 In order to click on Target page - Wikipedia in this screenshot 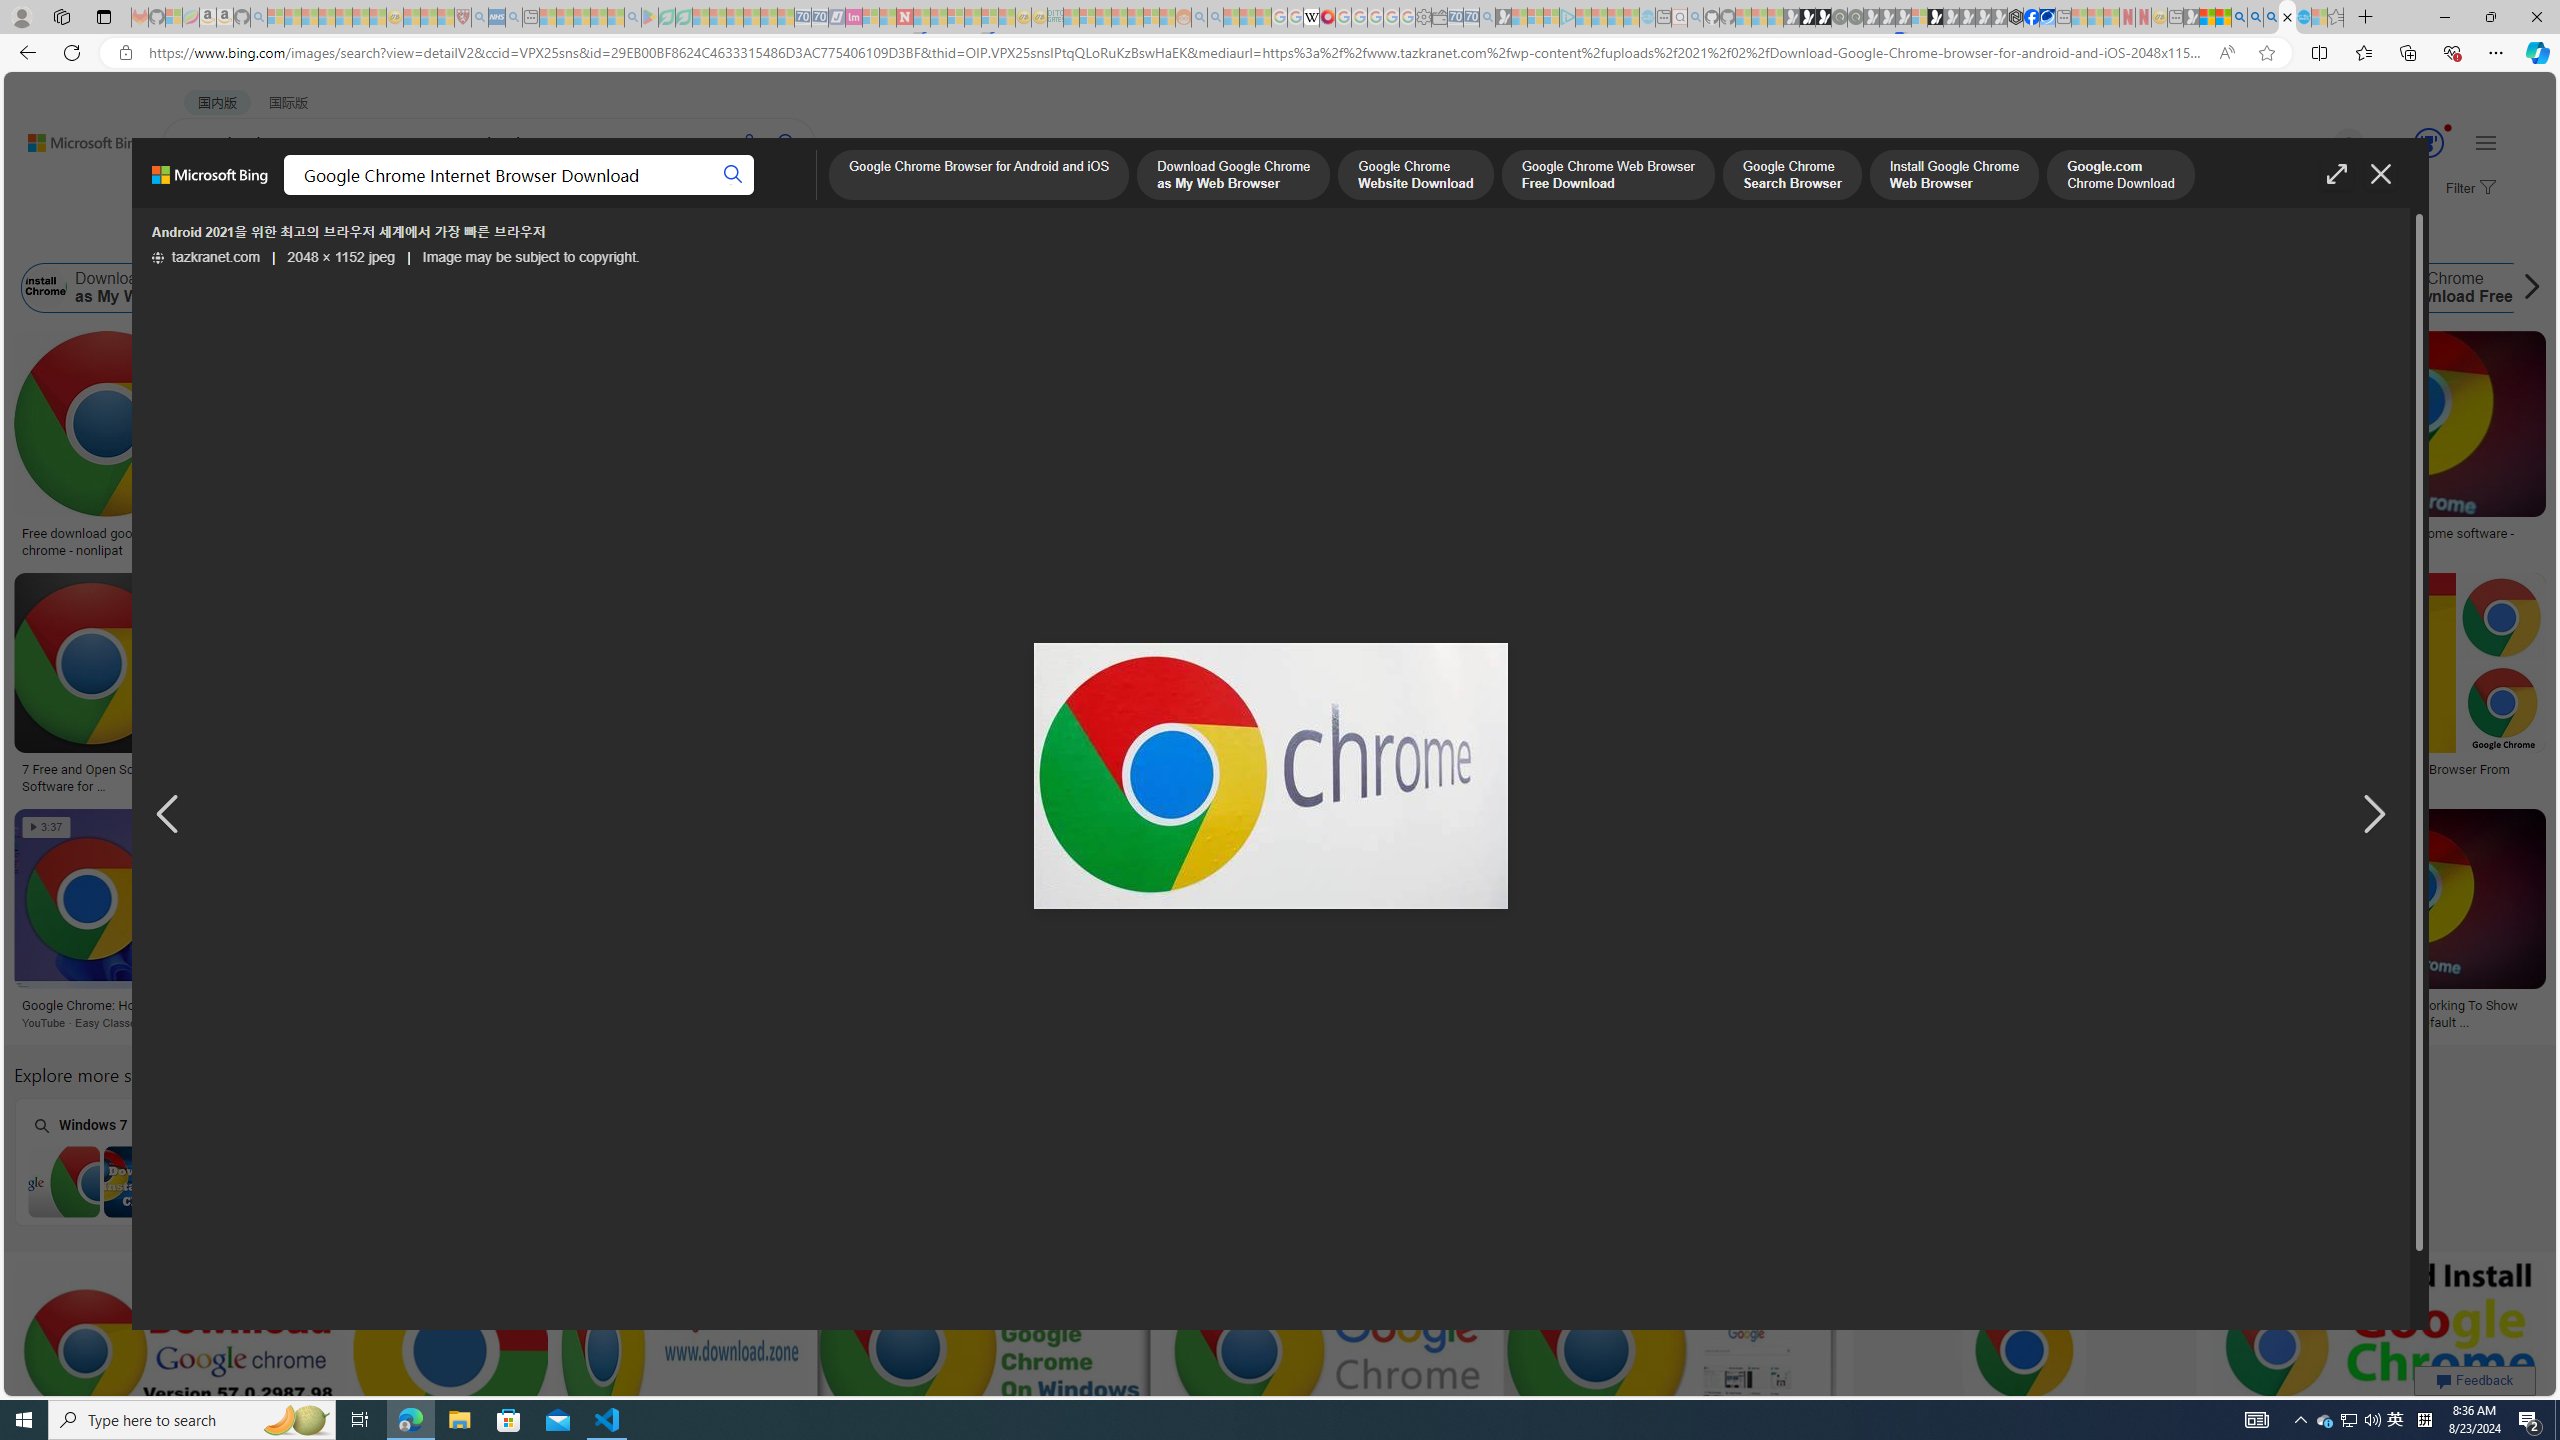, I will do `click(1312, 17)`.